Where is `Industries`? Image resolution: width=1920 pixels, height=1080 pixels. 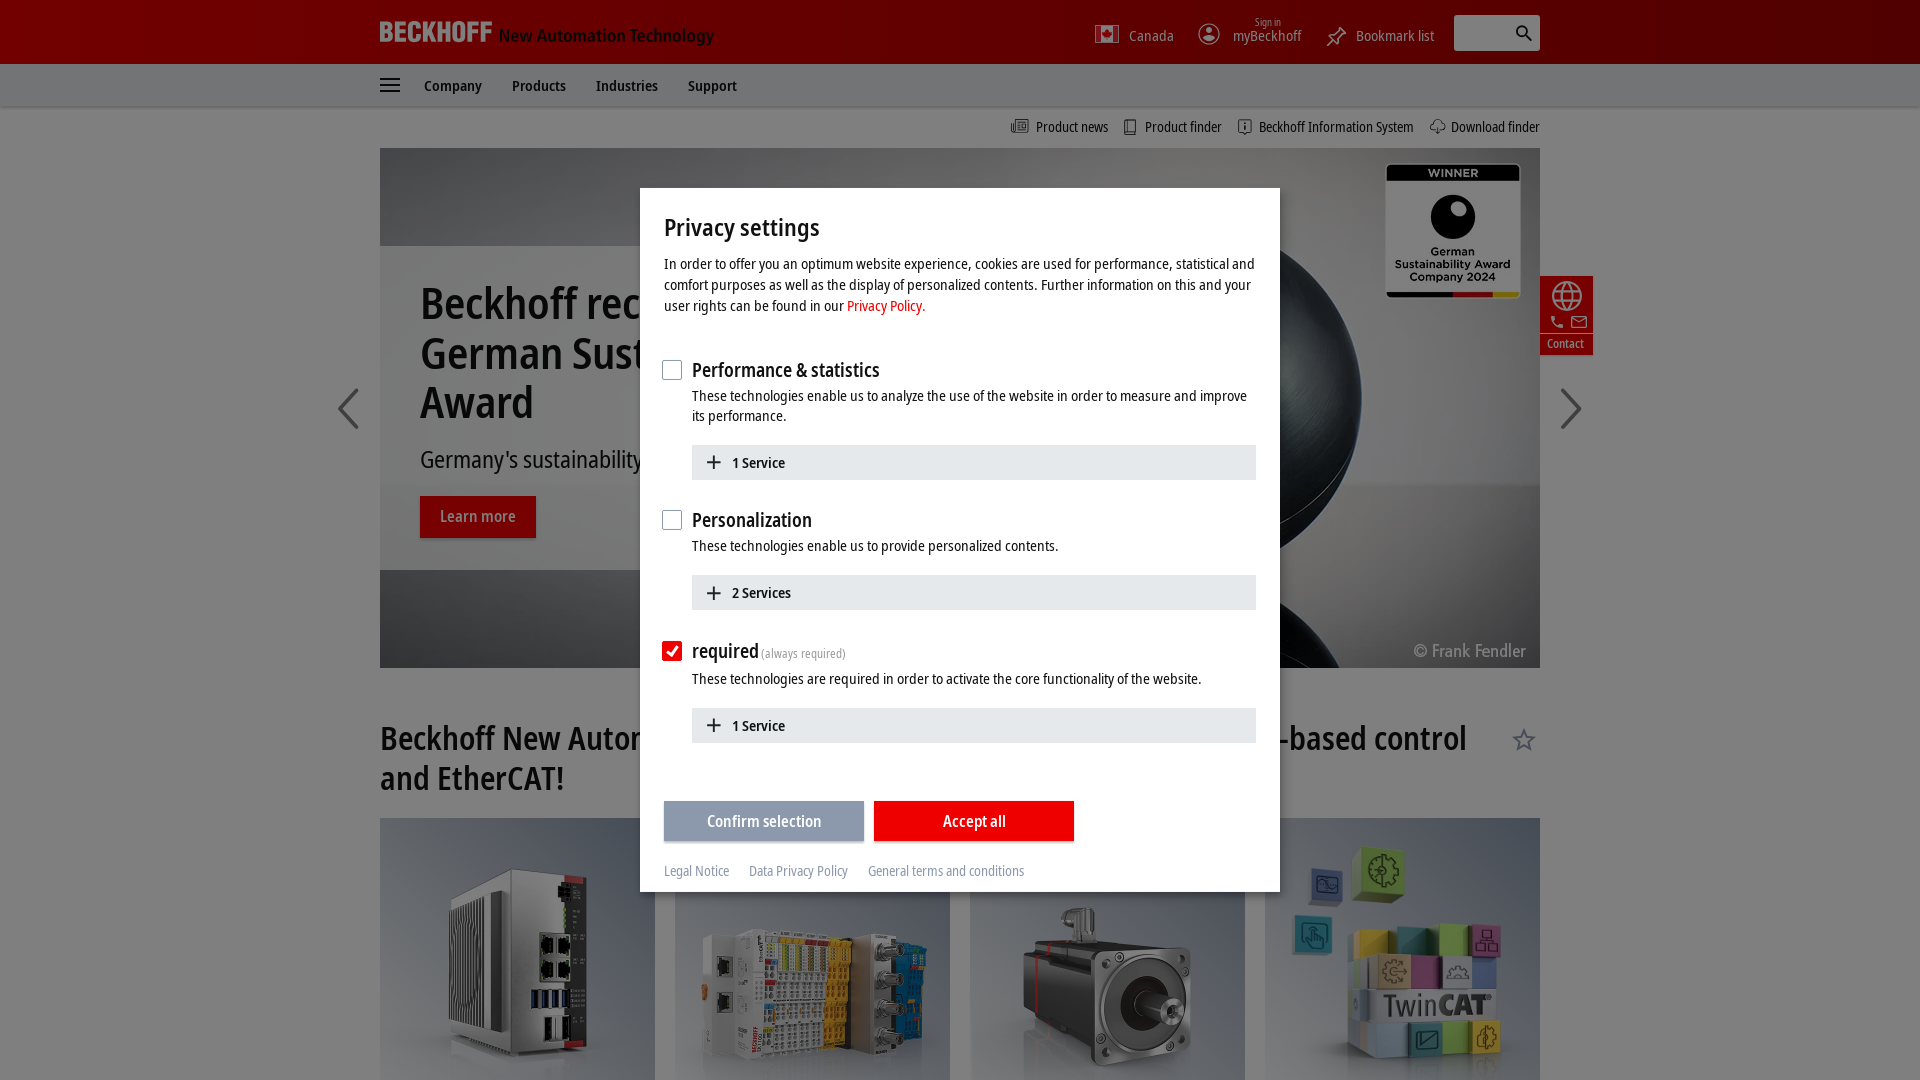 Industries is located at coordinates (627, 84).